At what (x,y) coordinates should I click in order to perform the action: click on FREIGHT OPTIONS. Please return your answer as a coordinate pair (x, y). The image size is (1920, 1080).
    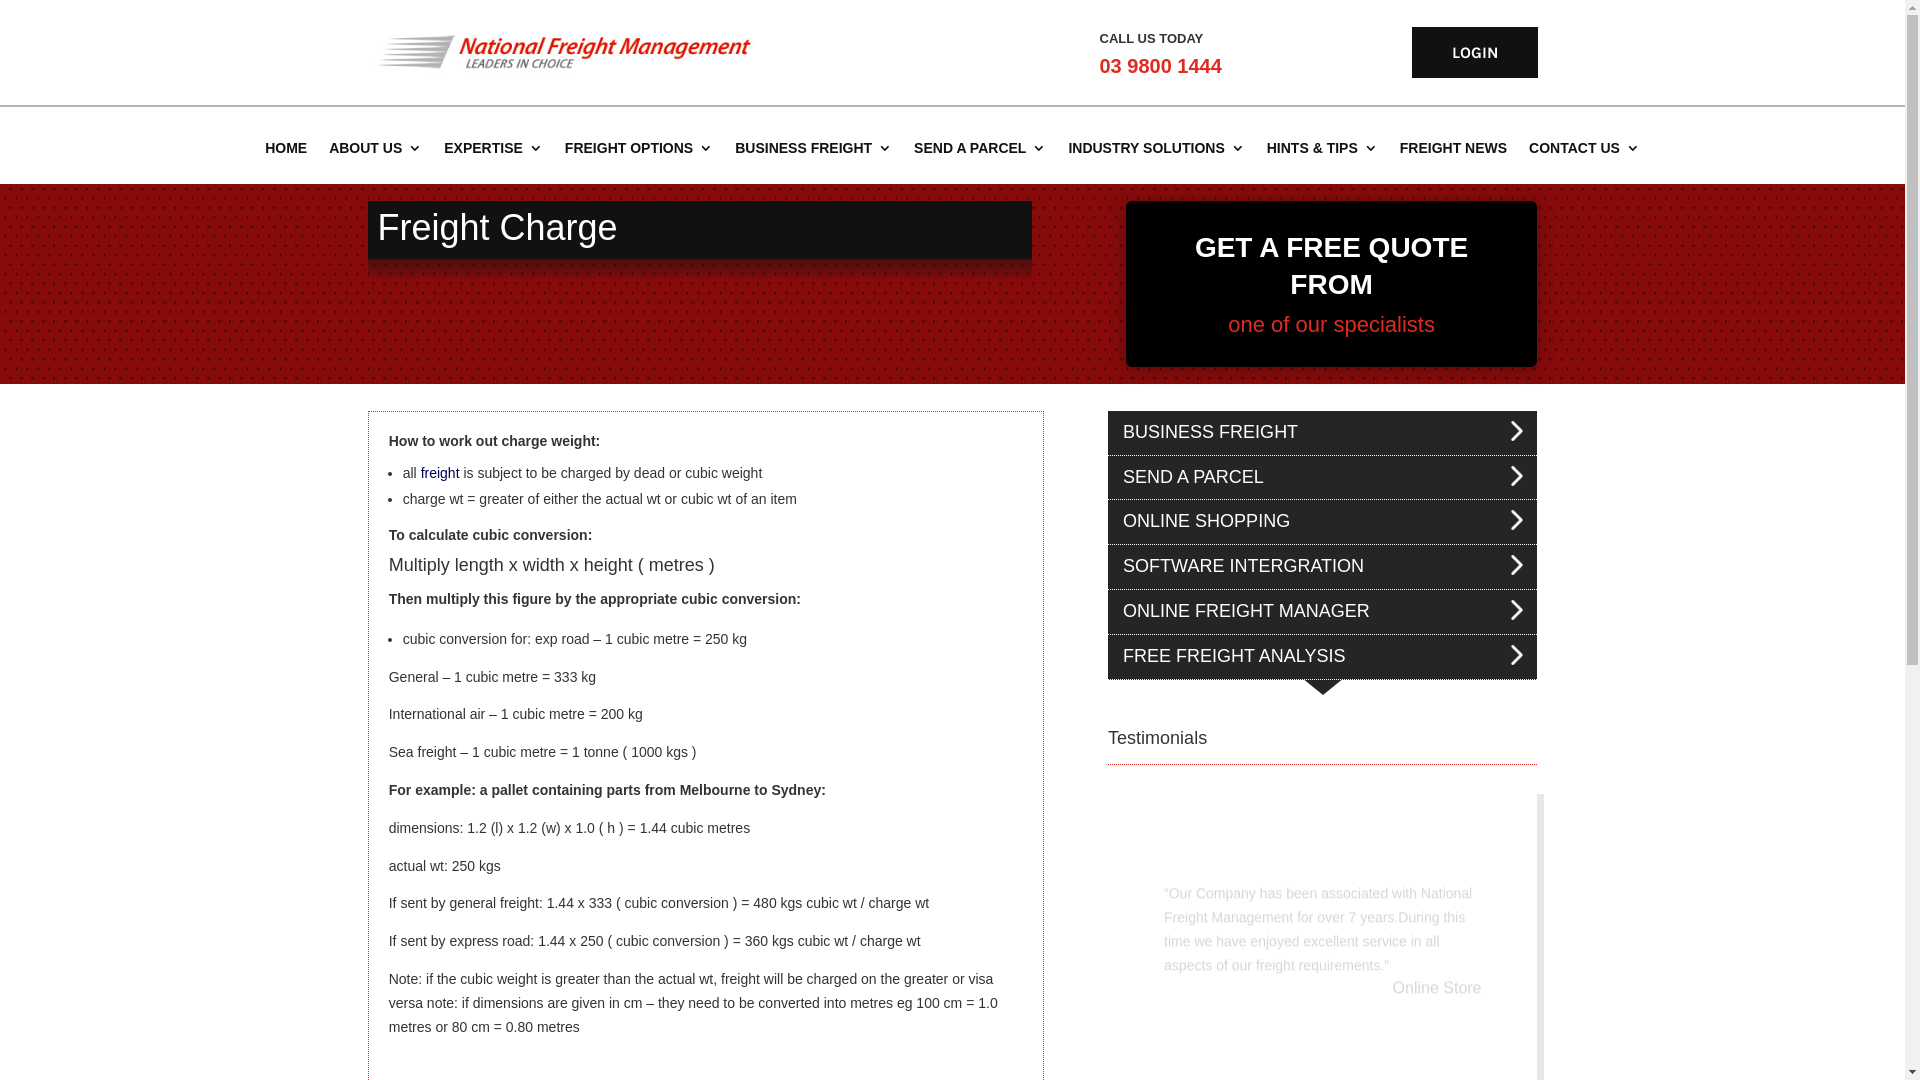
    Looking at the image, I should click on (639, 148).